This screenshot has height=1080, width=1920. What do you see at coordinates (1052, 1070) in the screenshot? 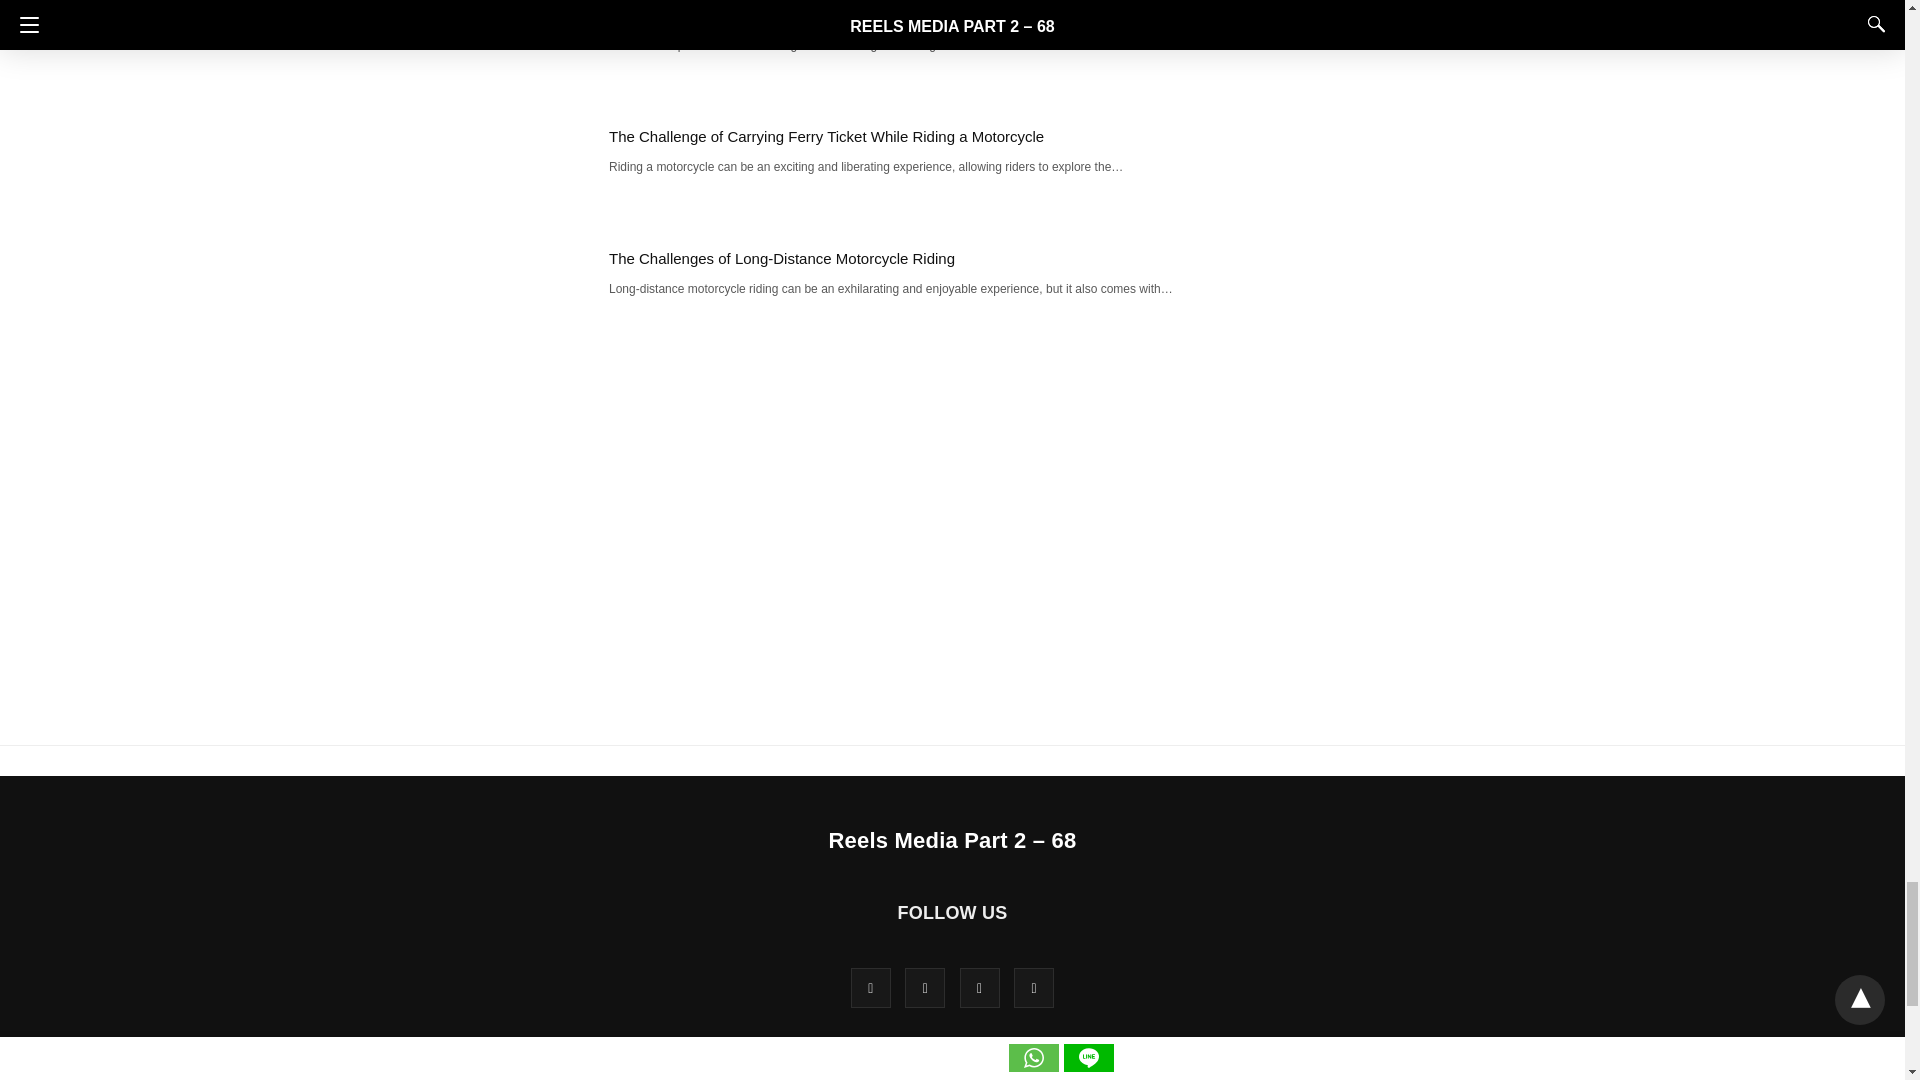
I see `Home Page AMP` at bounding box center [1052, 1070].